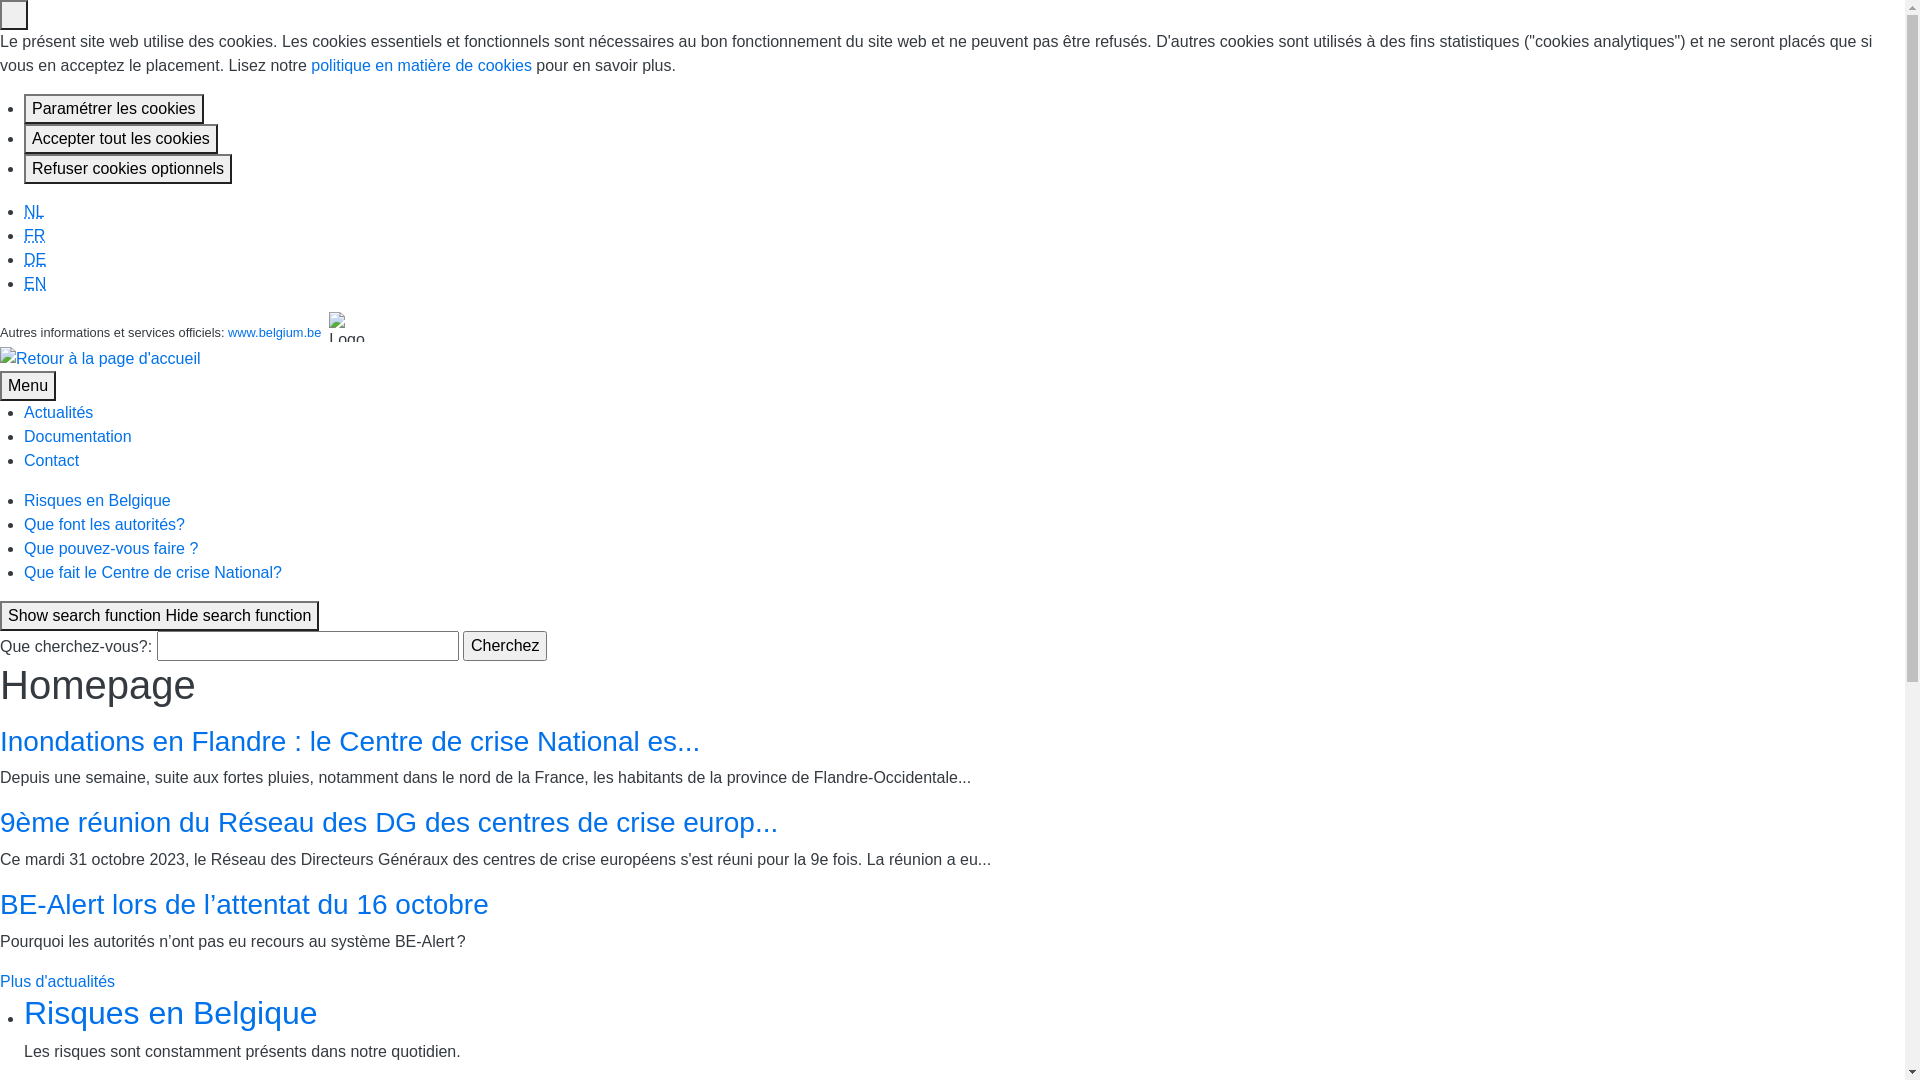  Describe the element at coordinates (121, 139) in the screenshot. I see `Accepter tout les cookies` at that location.